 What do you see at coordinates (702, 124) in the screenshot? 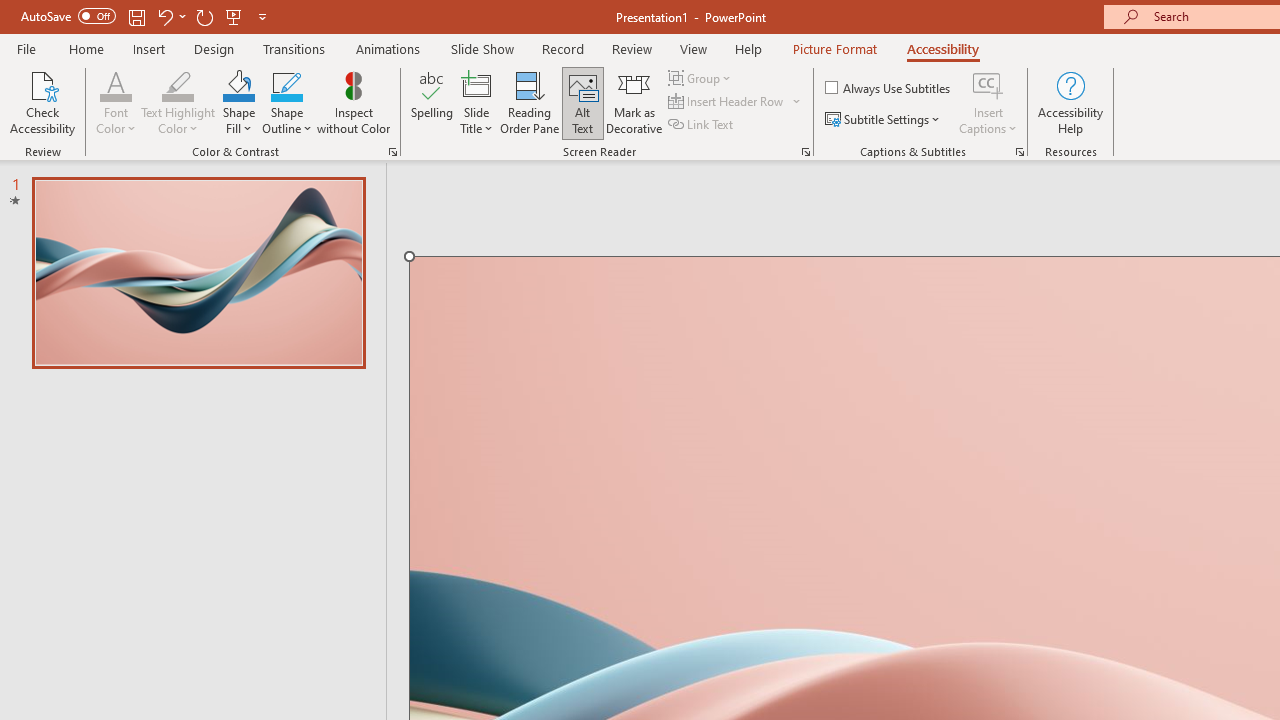
I see `Link Text` at bounding box center [702, 124].